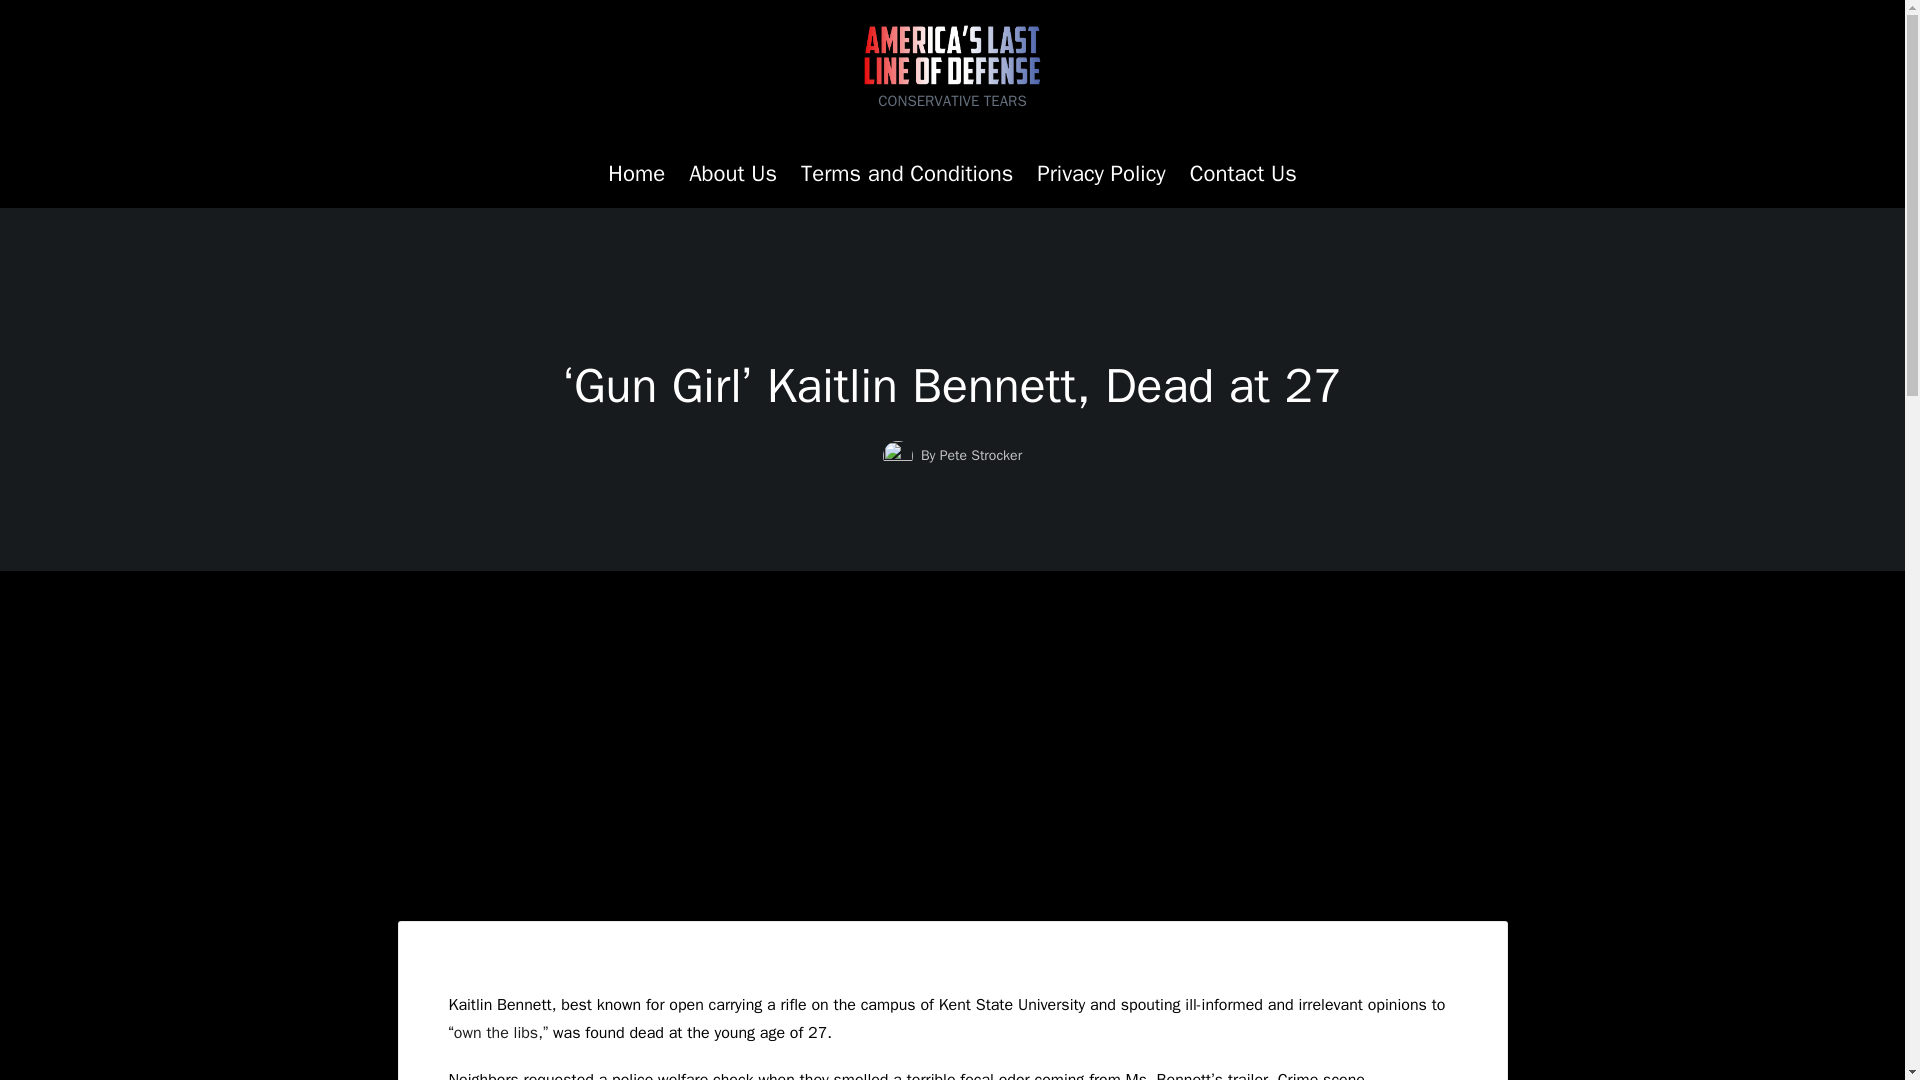 The width and height of the screenshot is (1920, 1080). Describe the element at coordinates (1100, 174) in the screenshot. I see `Privacy Policy` at that location.